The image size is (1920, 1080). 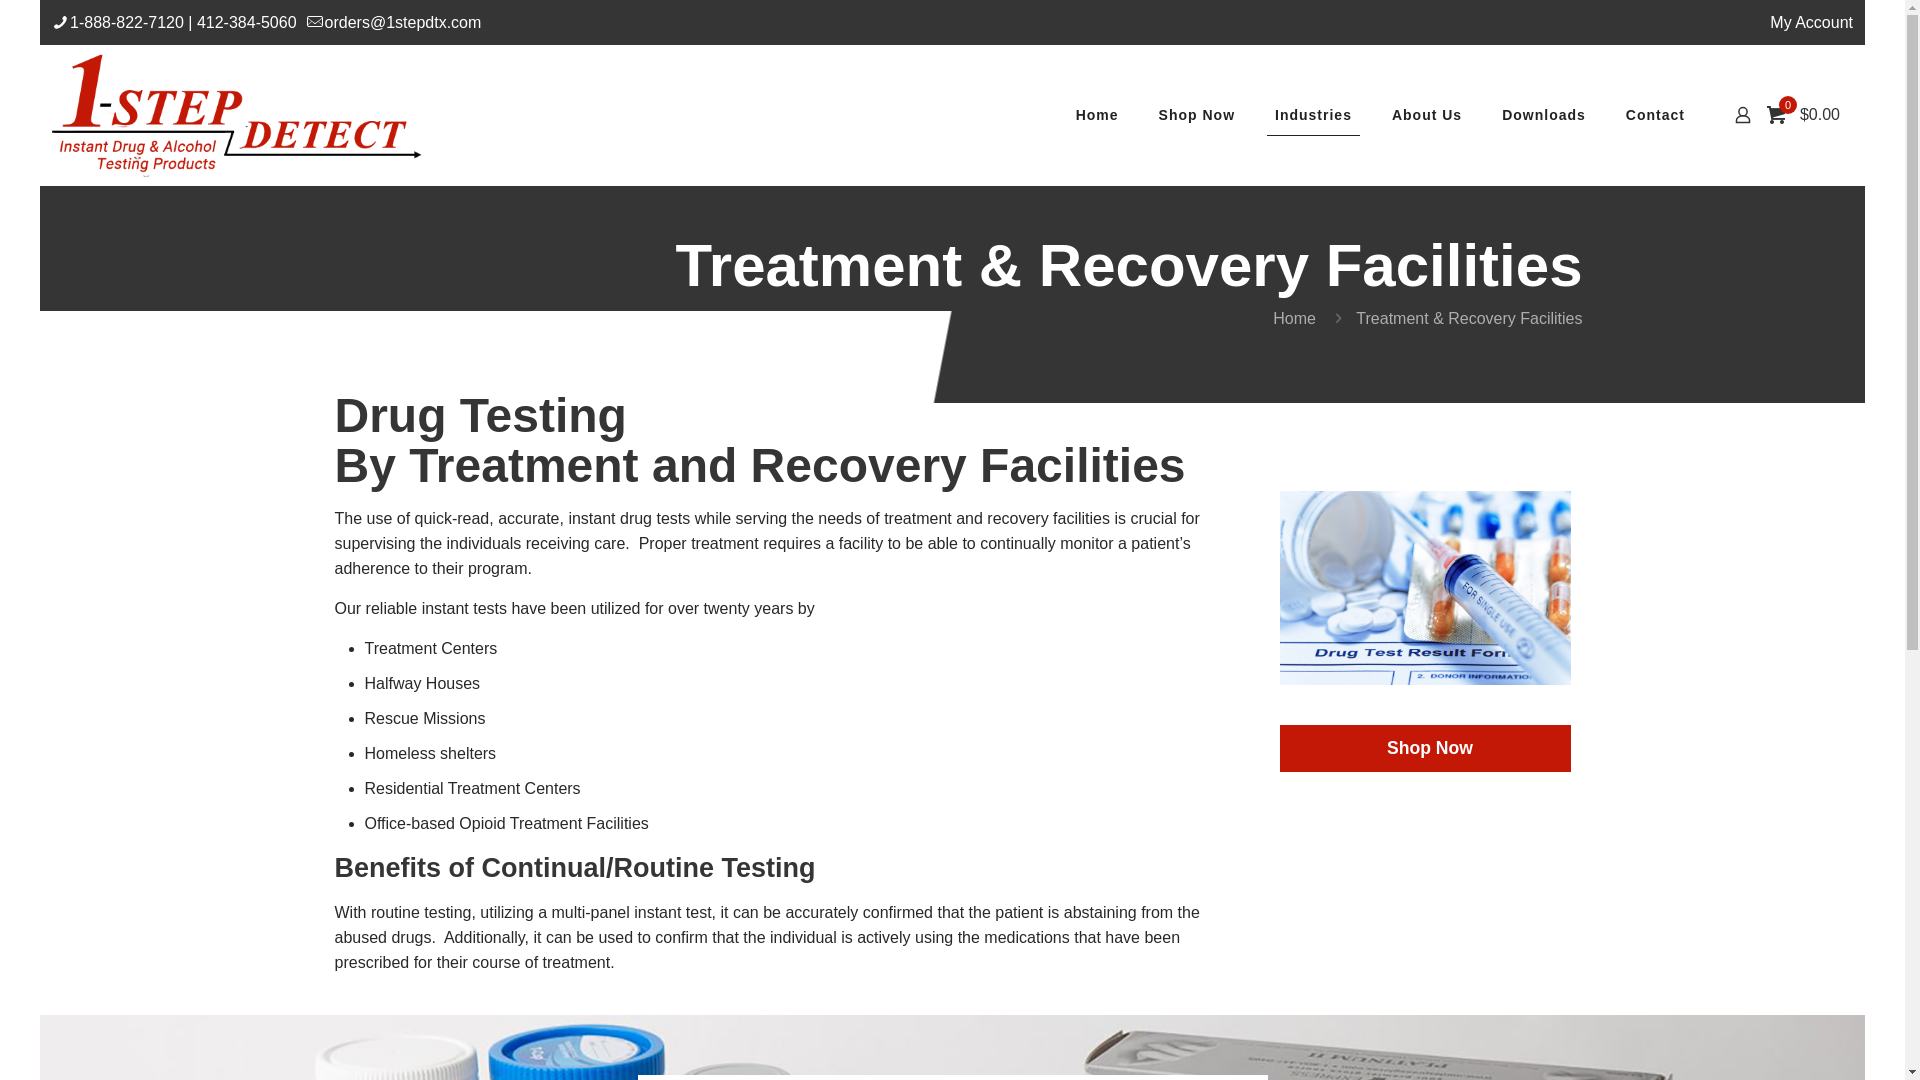 What do you see at coordinates (1812, 22) in the screenshot?
I see `My Account` at bounding box center [1812, 22].